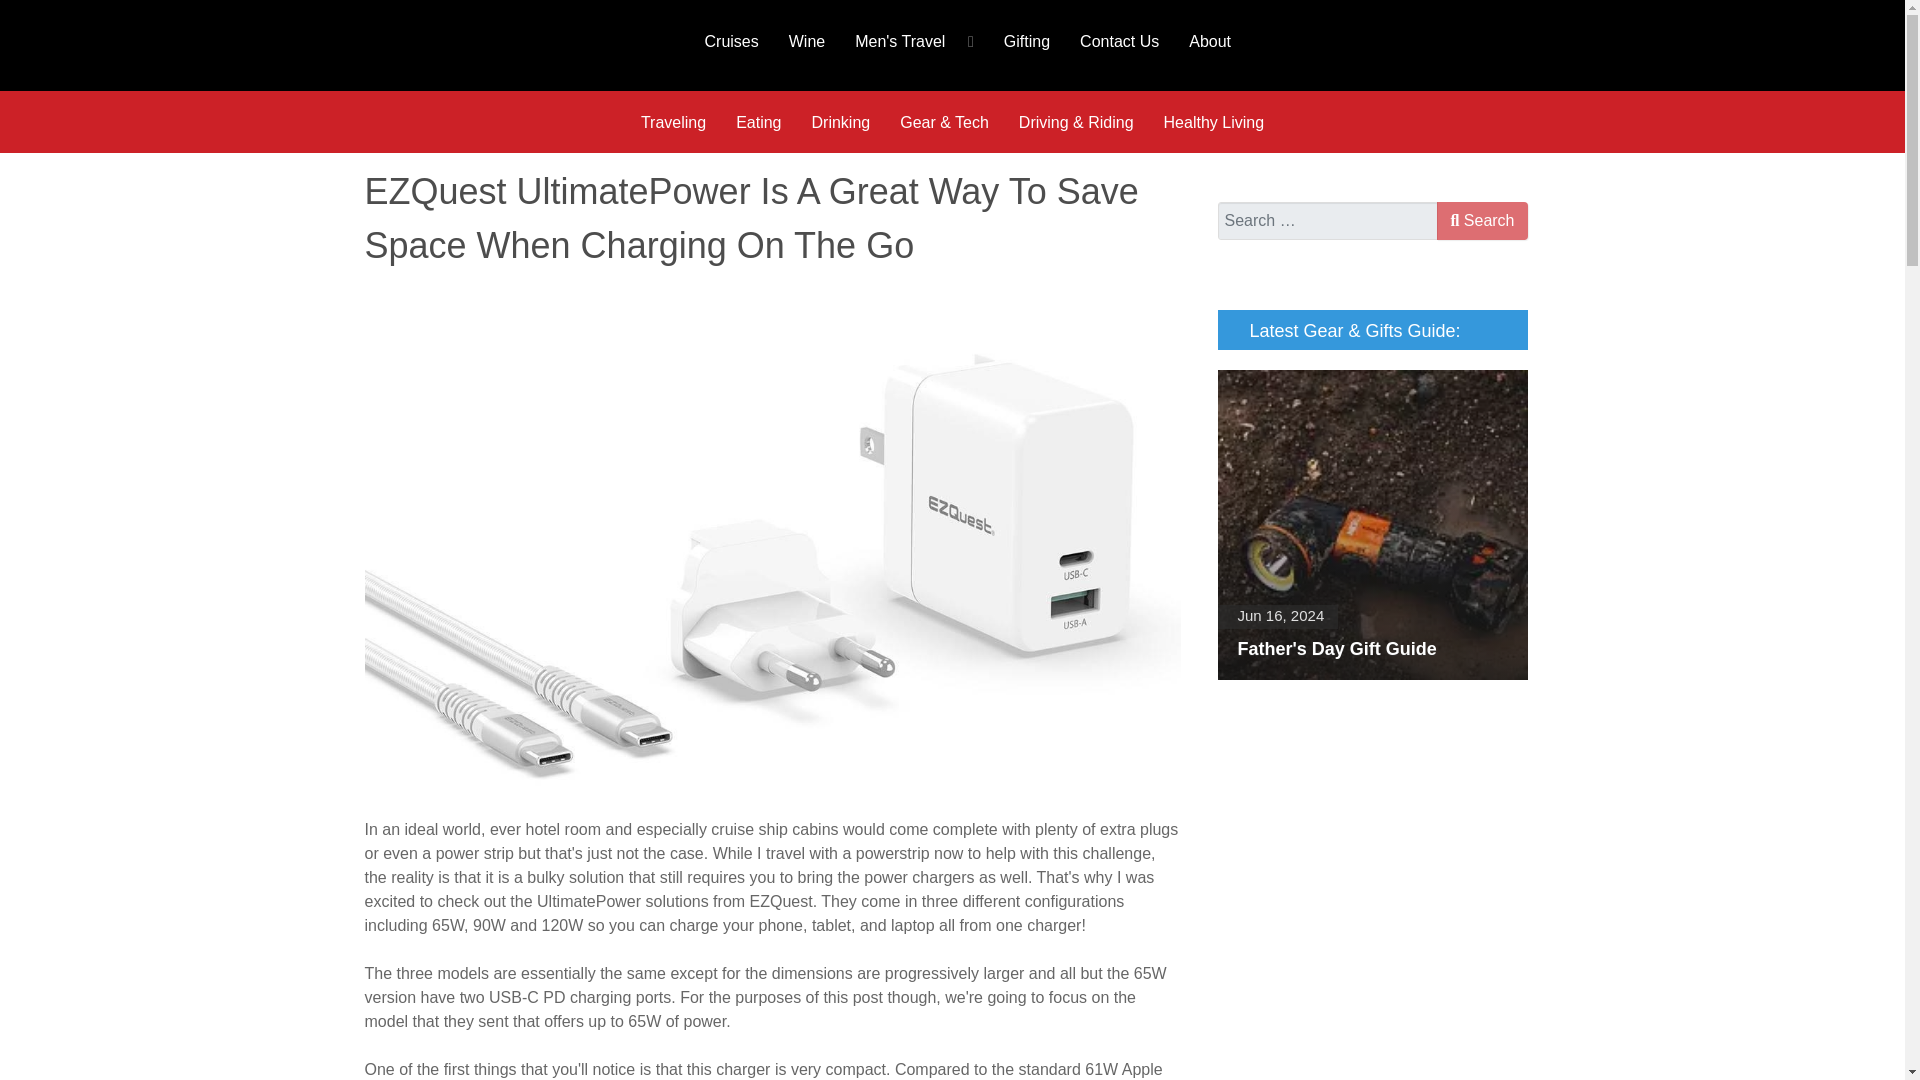  What do you see at coordinates (508, 45) in the screenshot?
I see `ManTripping.com Logo` at bounding box center [508, 45].